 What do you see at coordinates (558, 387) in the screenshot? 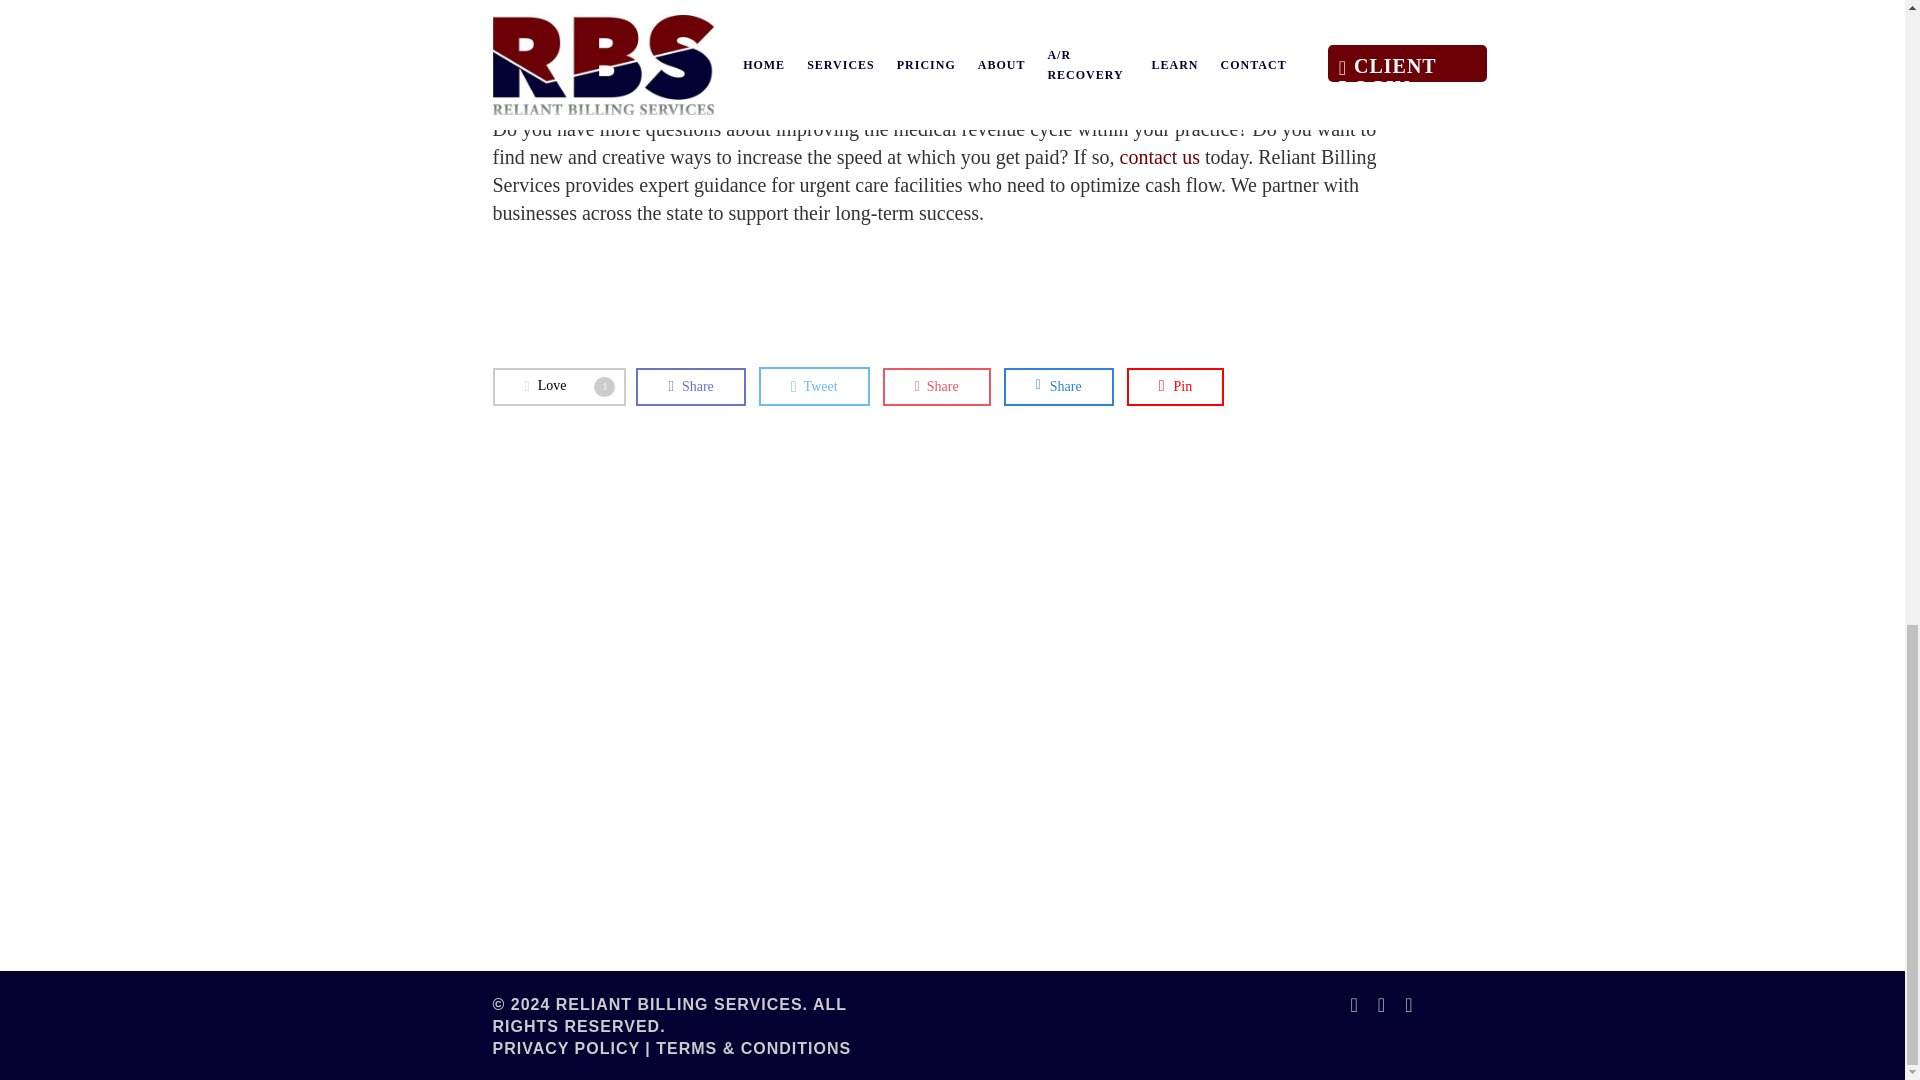
I see `Love this` at bounding box center [558, 387].